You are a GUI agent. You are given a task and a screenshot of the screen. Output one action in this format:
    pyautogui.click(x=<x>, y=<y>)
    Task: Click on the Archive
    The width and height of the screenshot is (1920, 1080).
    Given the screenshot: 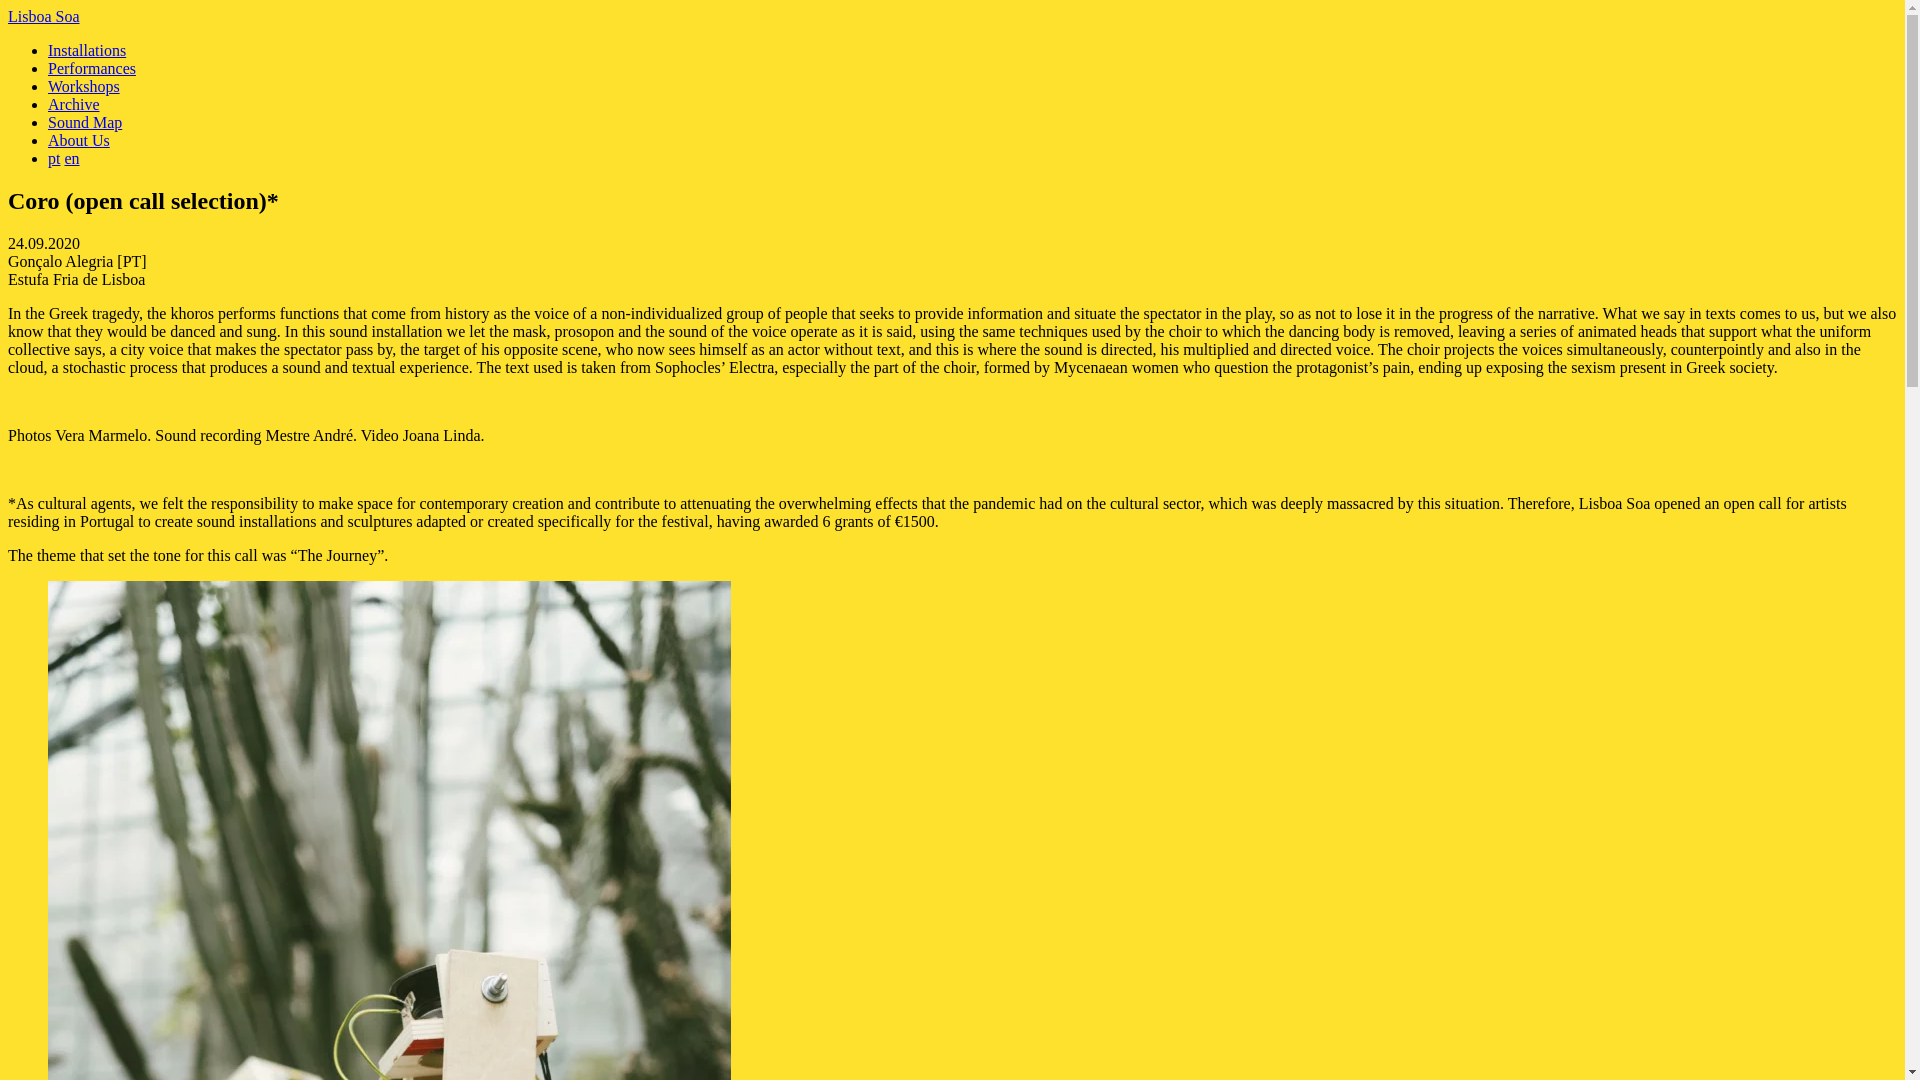 What is the action you would take?
    pyautogui.click(x=74, y=104)
    